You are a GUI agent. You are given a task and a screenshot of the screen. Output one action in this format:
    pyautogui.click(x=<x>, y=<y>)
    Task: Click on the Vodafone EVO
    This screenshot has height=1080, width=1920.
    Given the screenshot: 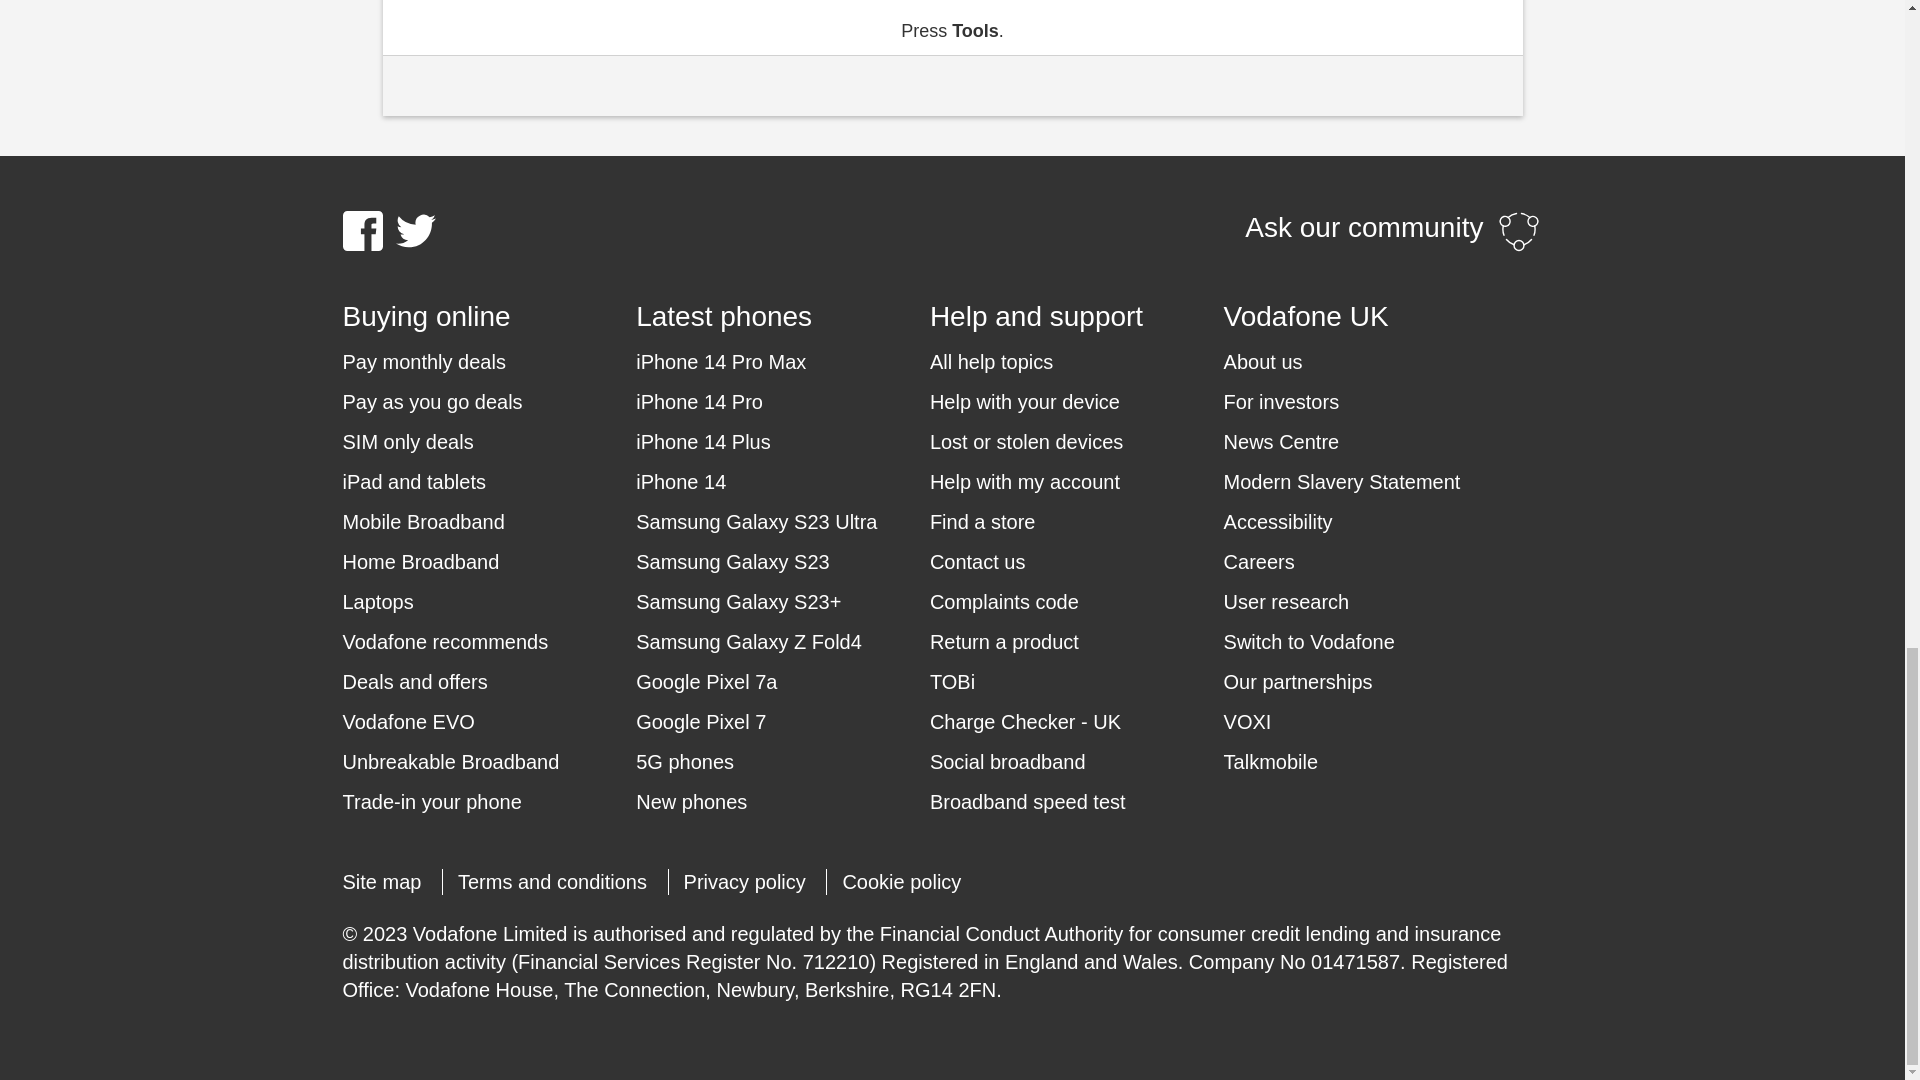 What is the action you would take?
    pyautogui.click(x=408, y=722)
    